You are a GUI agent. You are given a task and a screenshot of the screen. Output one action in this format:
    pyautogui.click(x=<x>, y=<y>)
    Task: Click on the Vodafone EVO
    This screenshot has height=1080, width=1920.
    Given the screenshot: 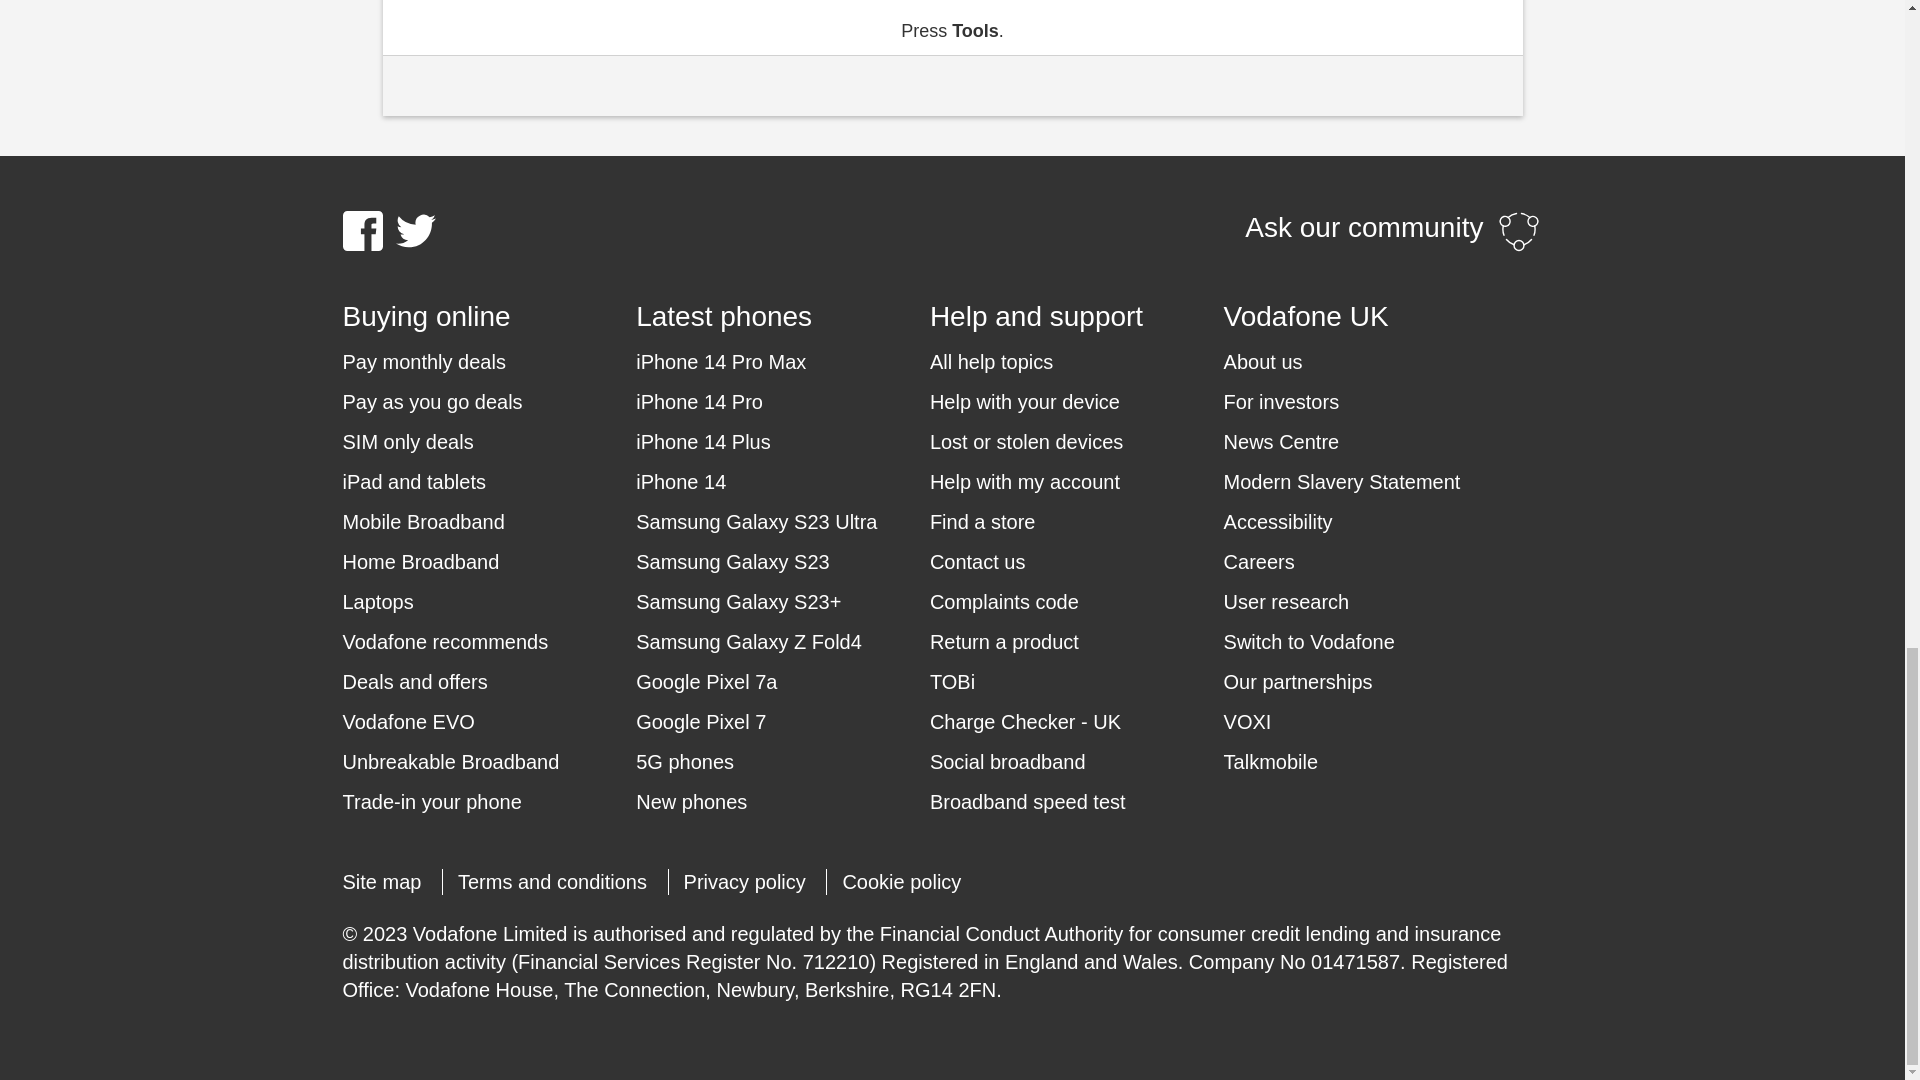 What is the action you would take?
    pyautogui.click(x=408, y=722)
    